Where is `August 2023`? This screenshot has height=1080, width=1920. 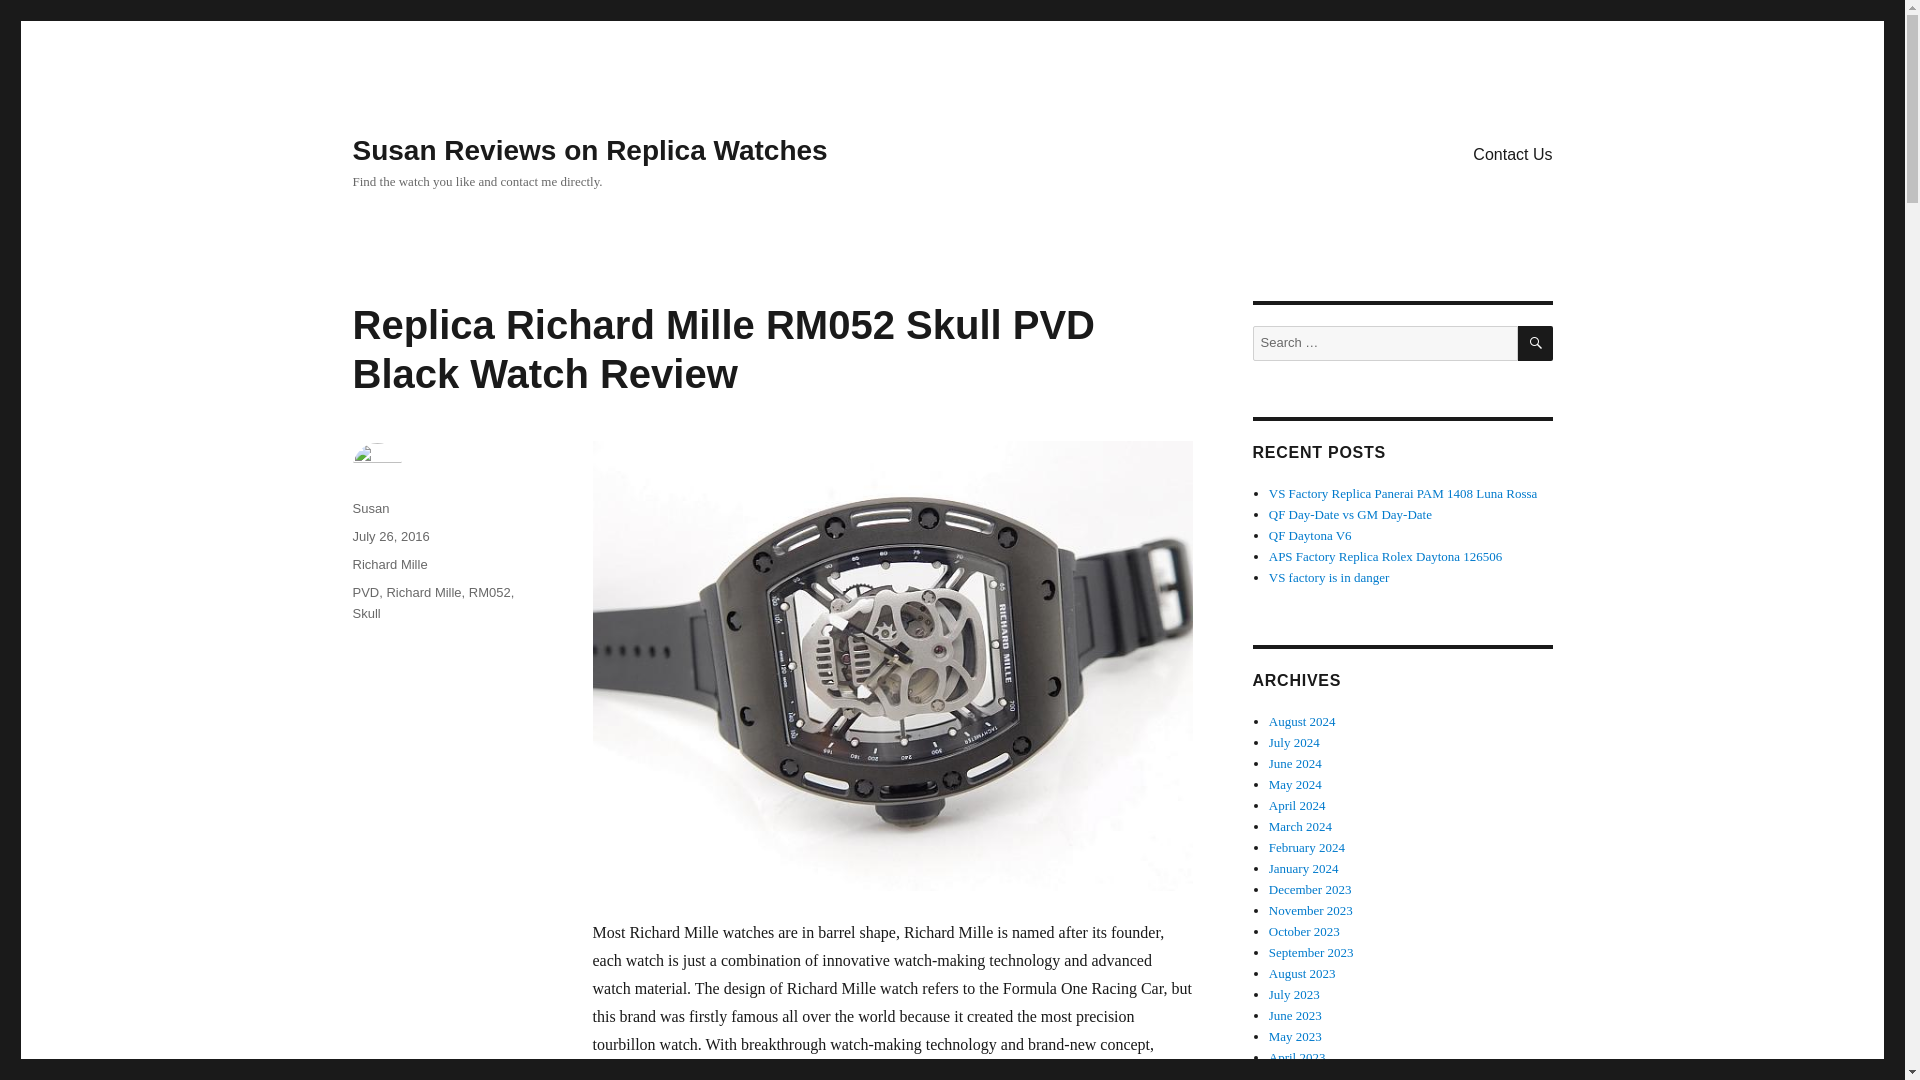 August 2023 is located at coordinates (1302, 972).